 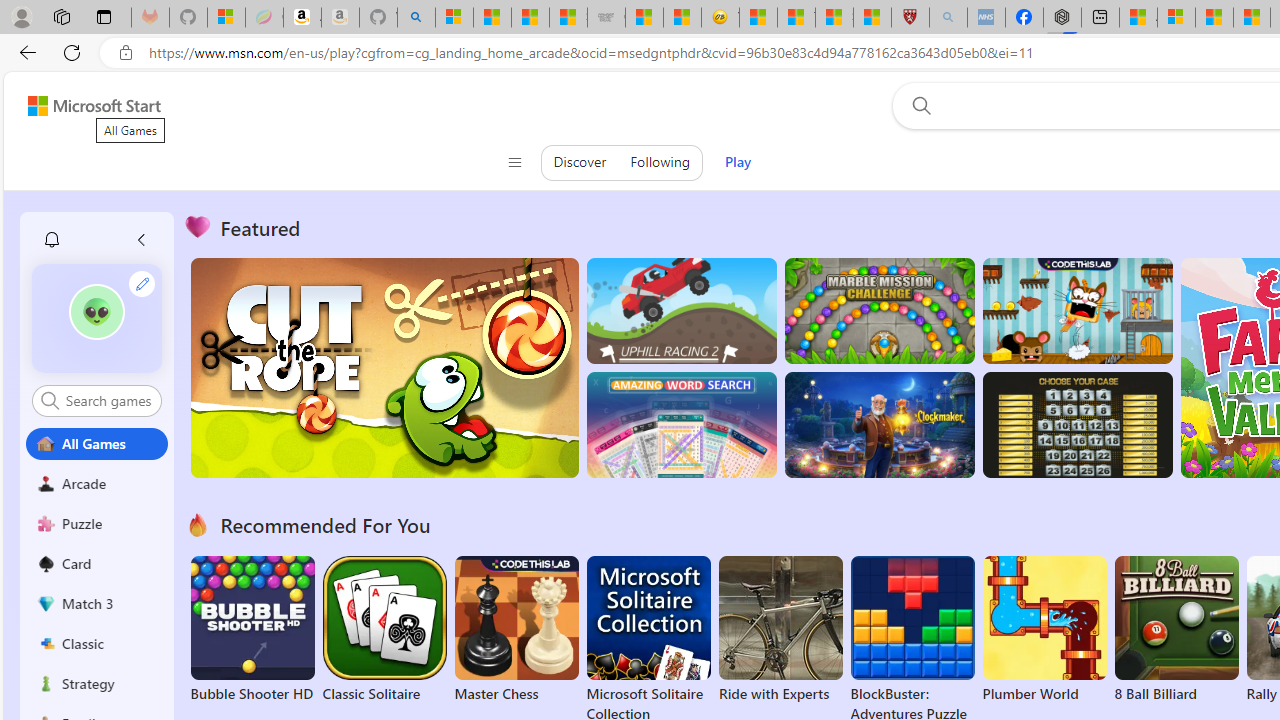 I want to click on Class: search-icon, so click(x=50, y=400).